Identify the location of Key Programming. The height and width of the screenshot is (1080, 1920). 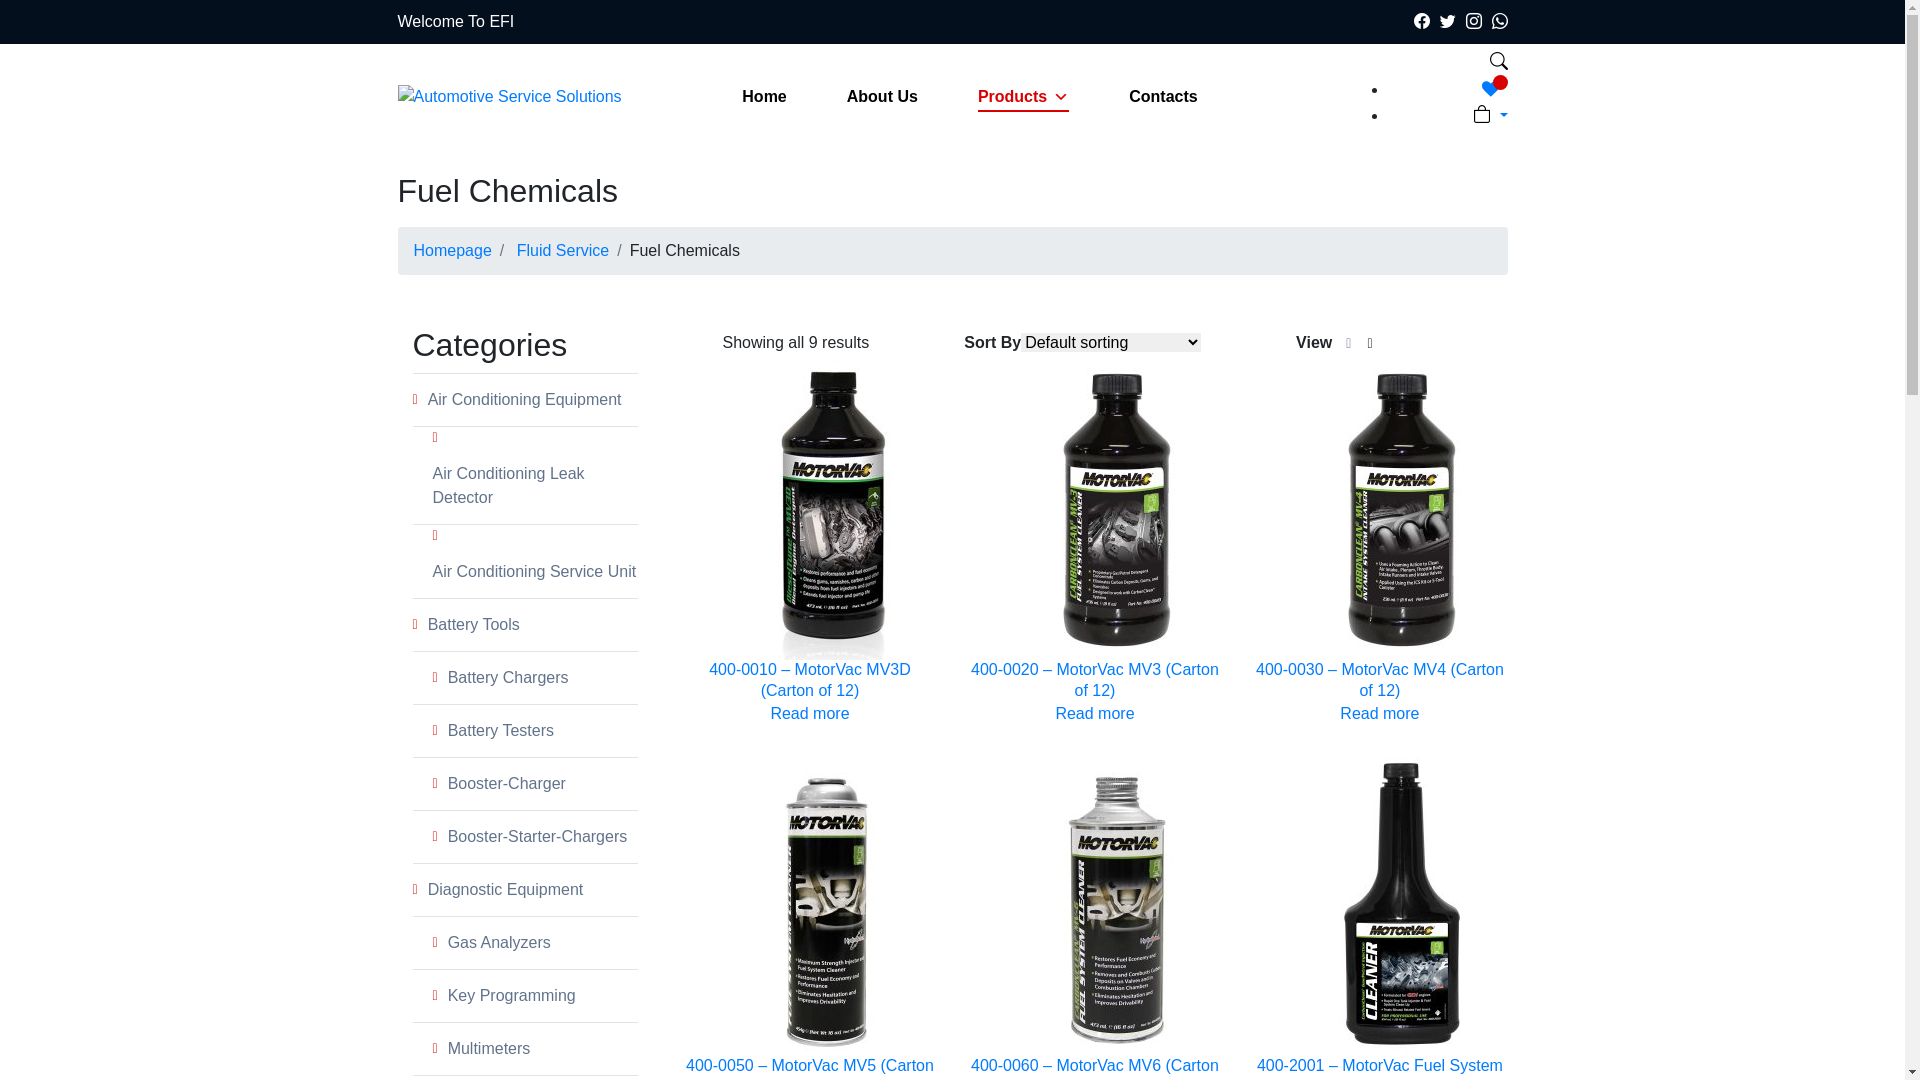
(543, 996).